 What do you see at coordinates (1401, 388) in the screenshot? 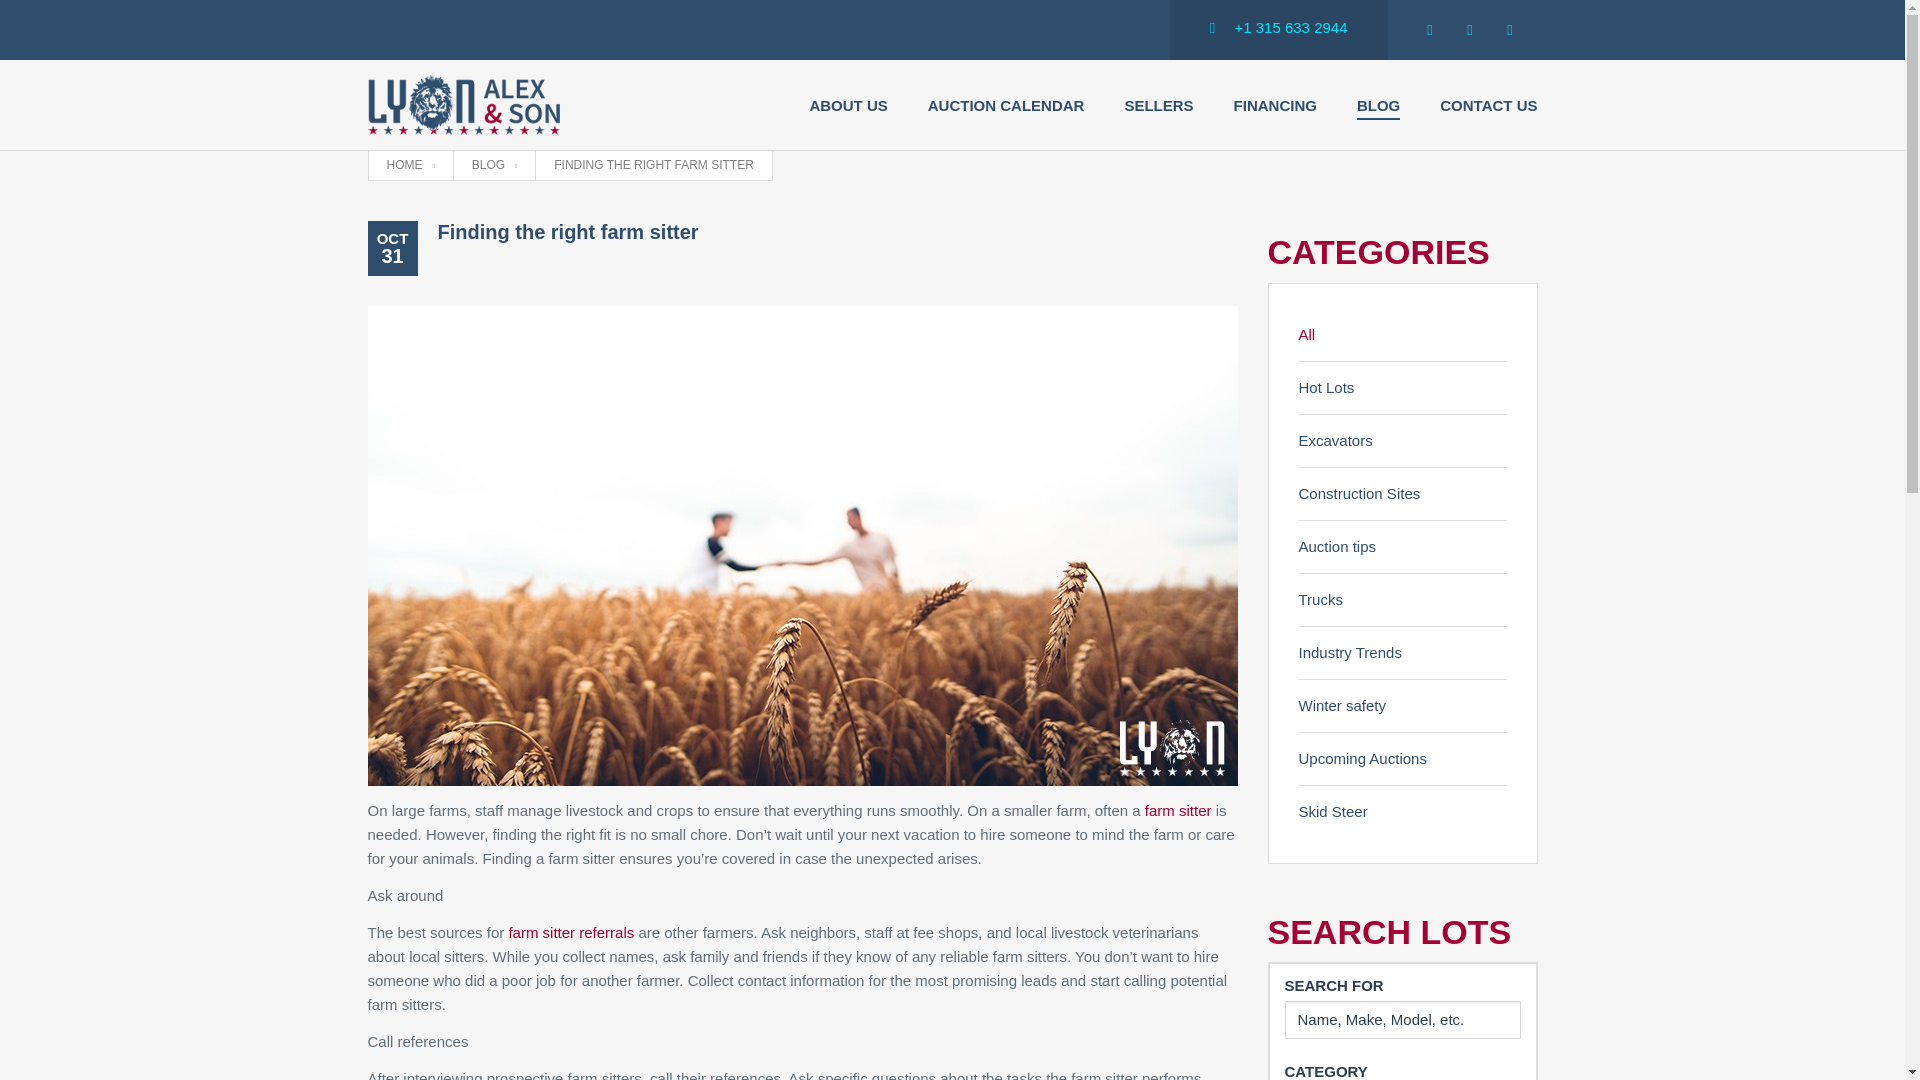
I see `Hot Lots` at bounding box center [1401, 388].